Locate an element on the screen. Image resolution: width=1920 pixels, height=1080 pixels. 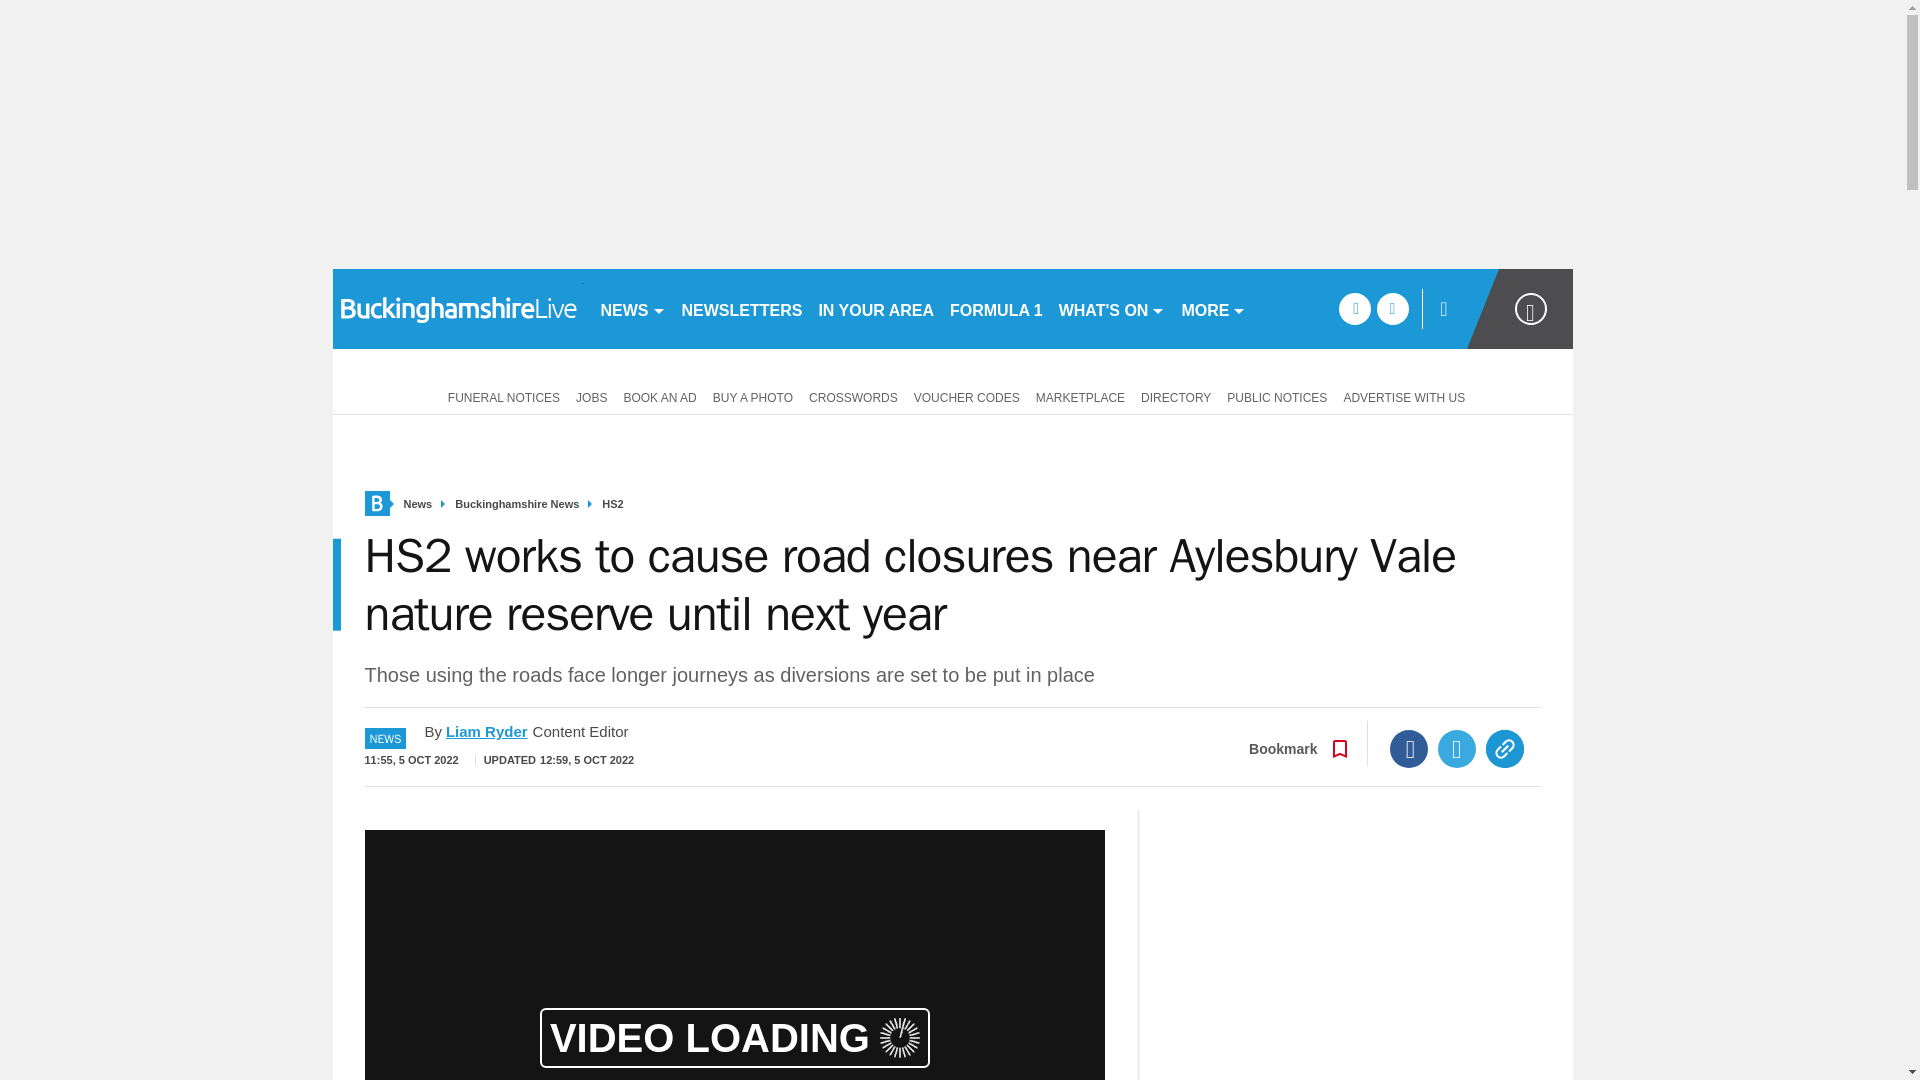
JOBS is located at coordinates (591, 396).